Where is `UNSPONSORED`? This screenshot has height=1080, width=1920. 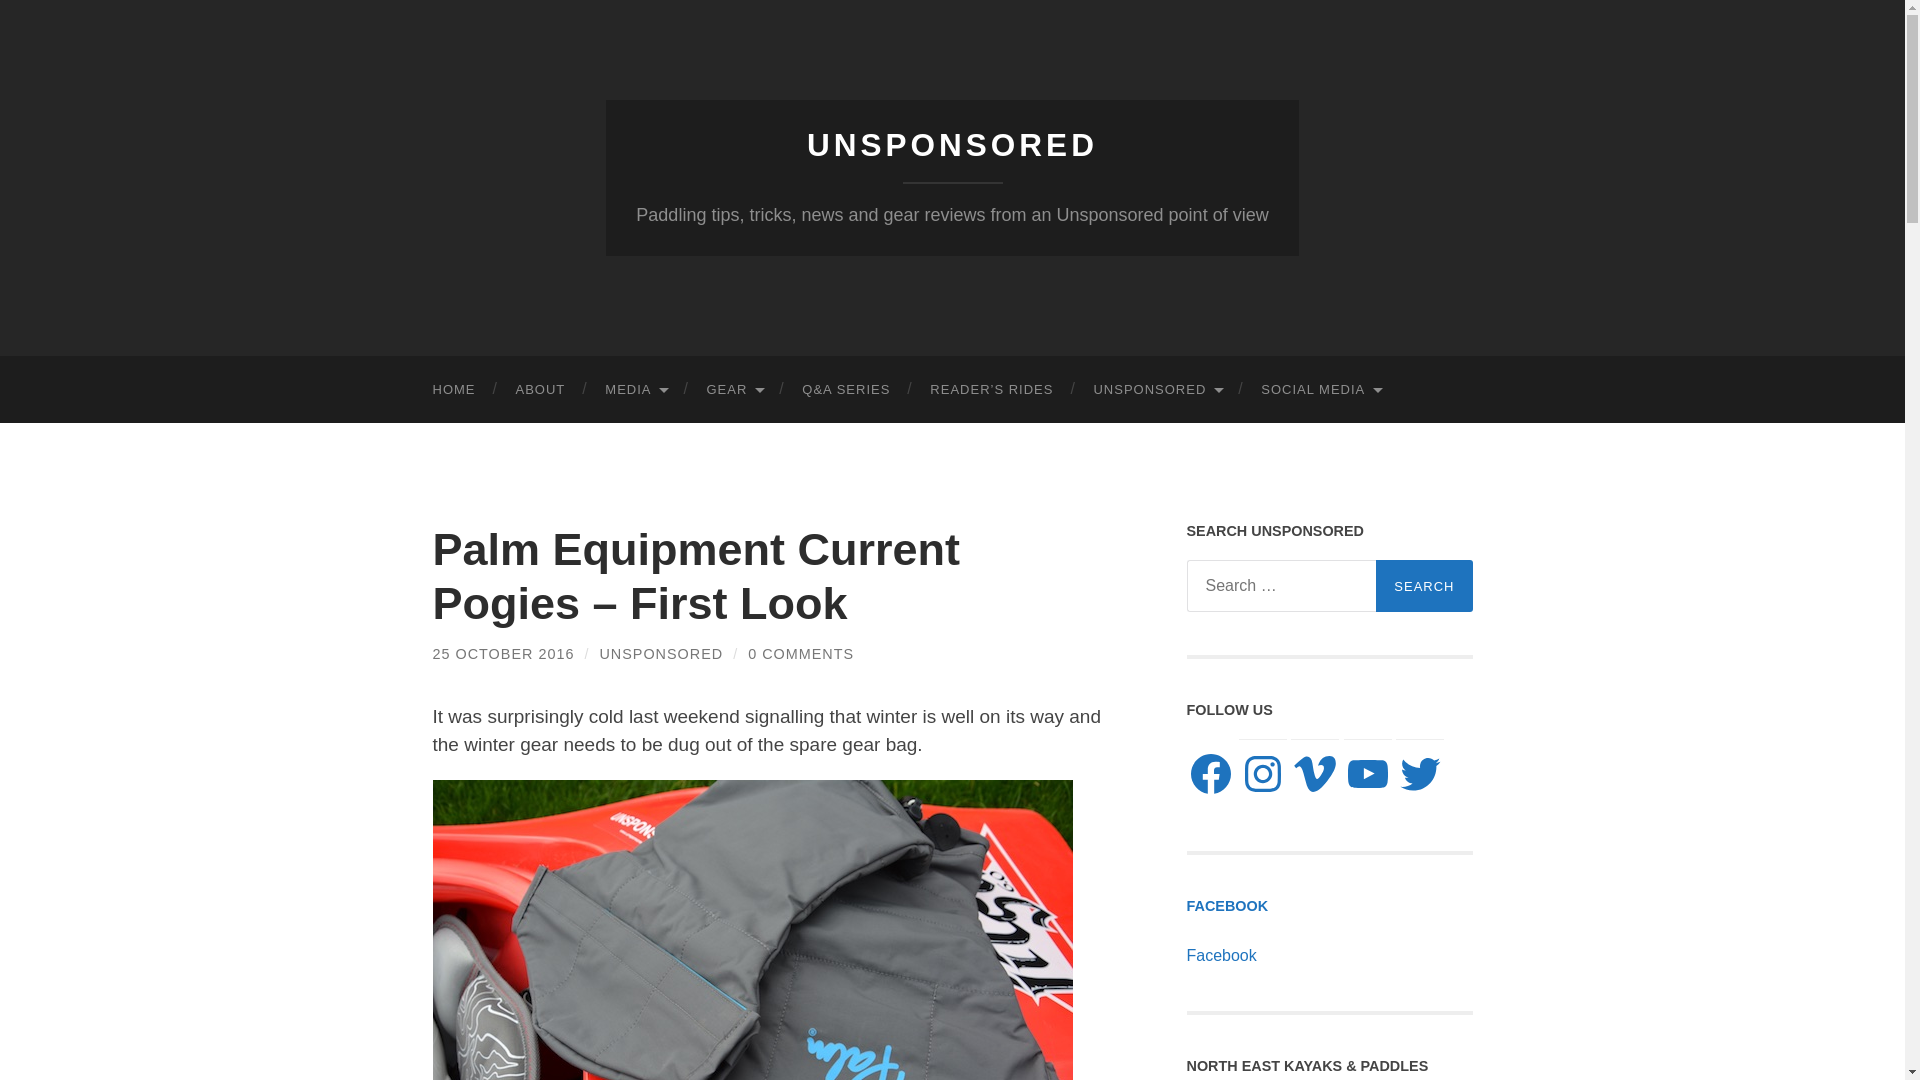
UNSPONSORED is located at coordinates (1156, 390).